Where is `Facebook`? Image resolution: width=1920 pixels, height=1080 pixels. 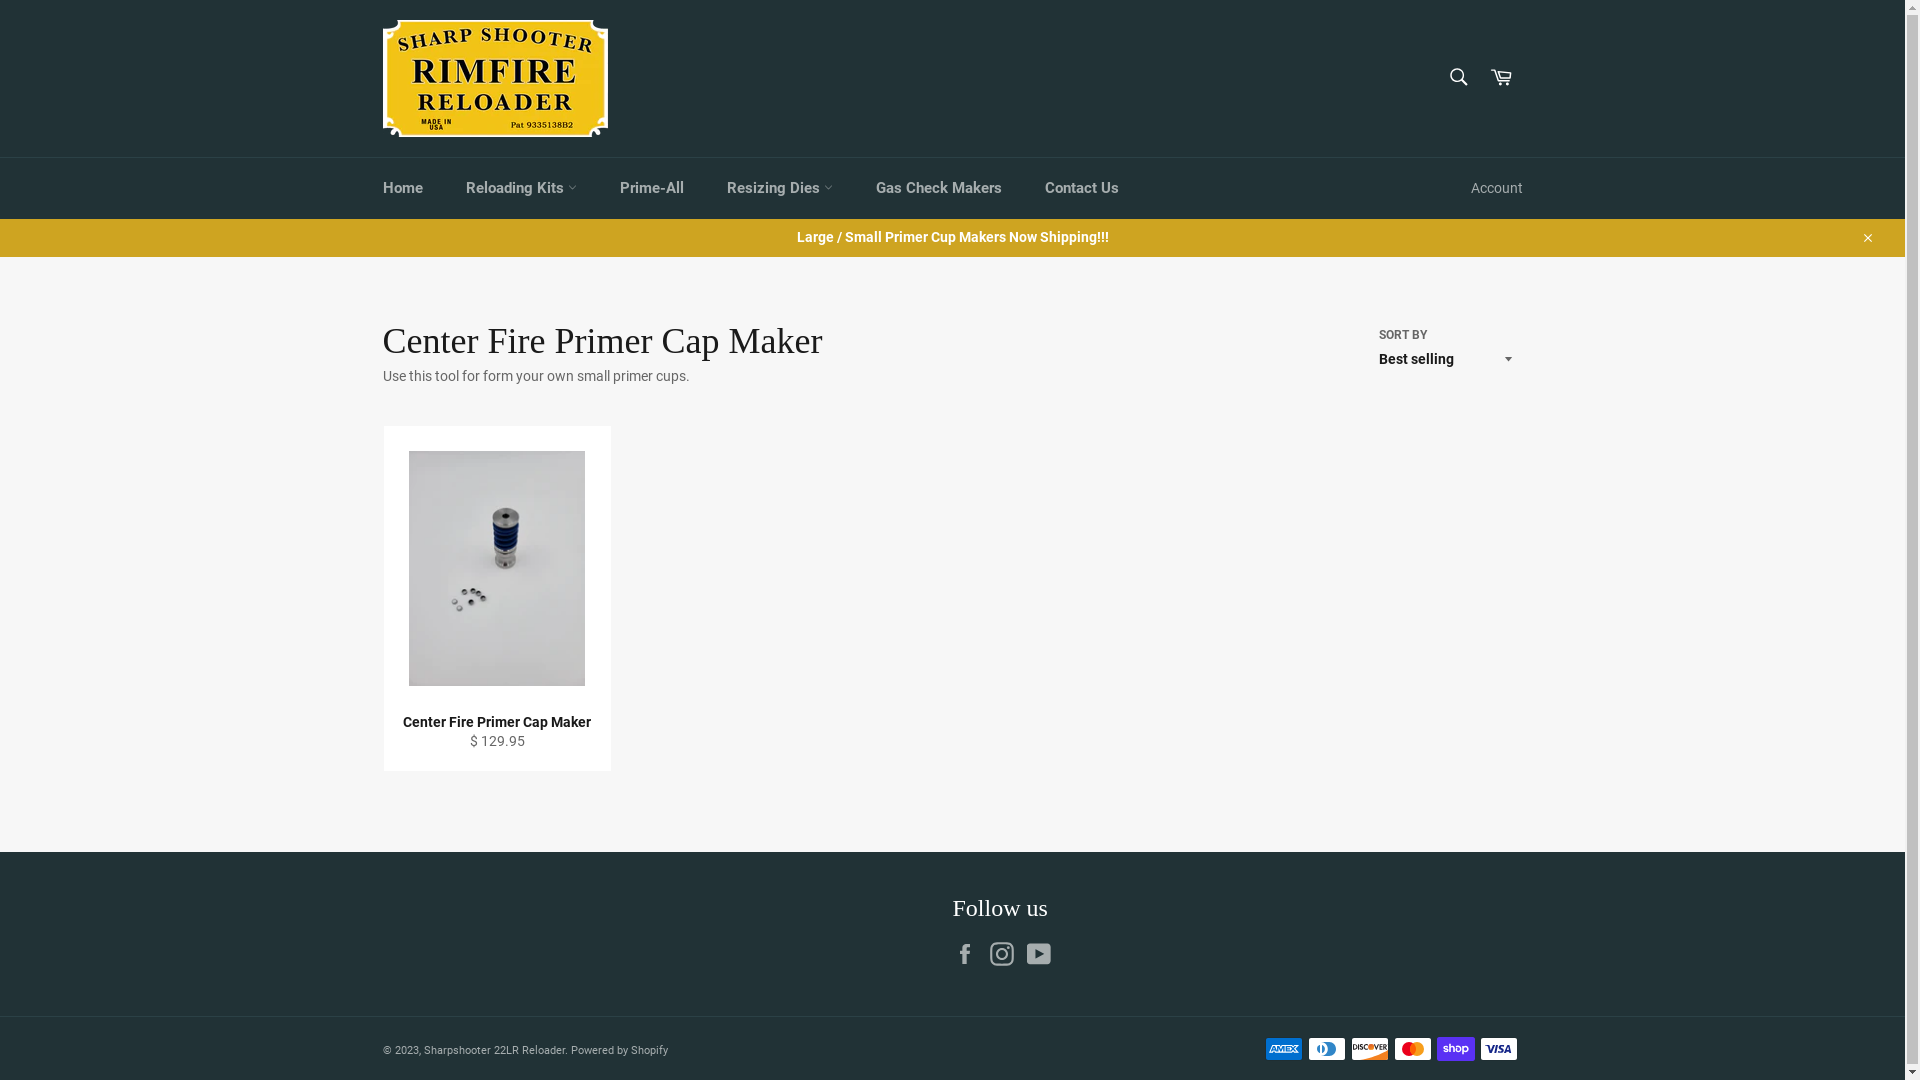 Facebook is located at coordinates (969, 954).